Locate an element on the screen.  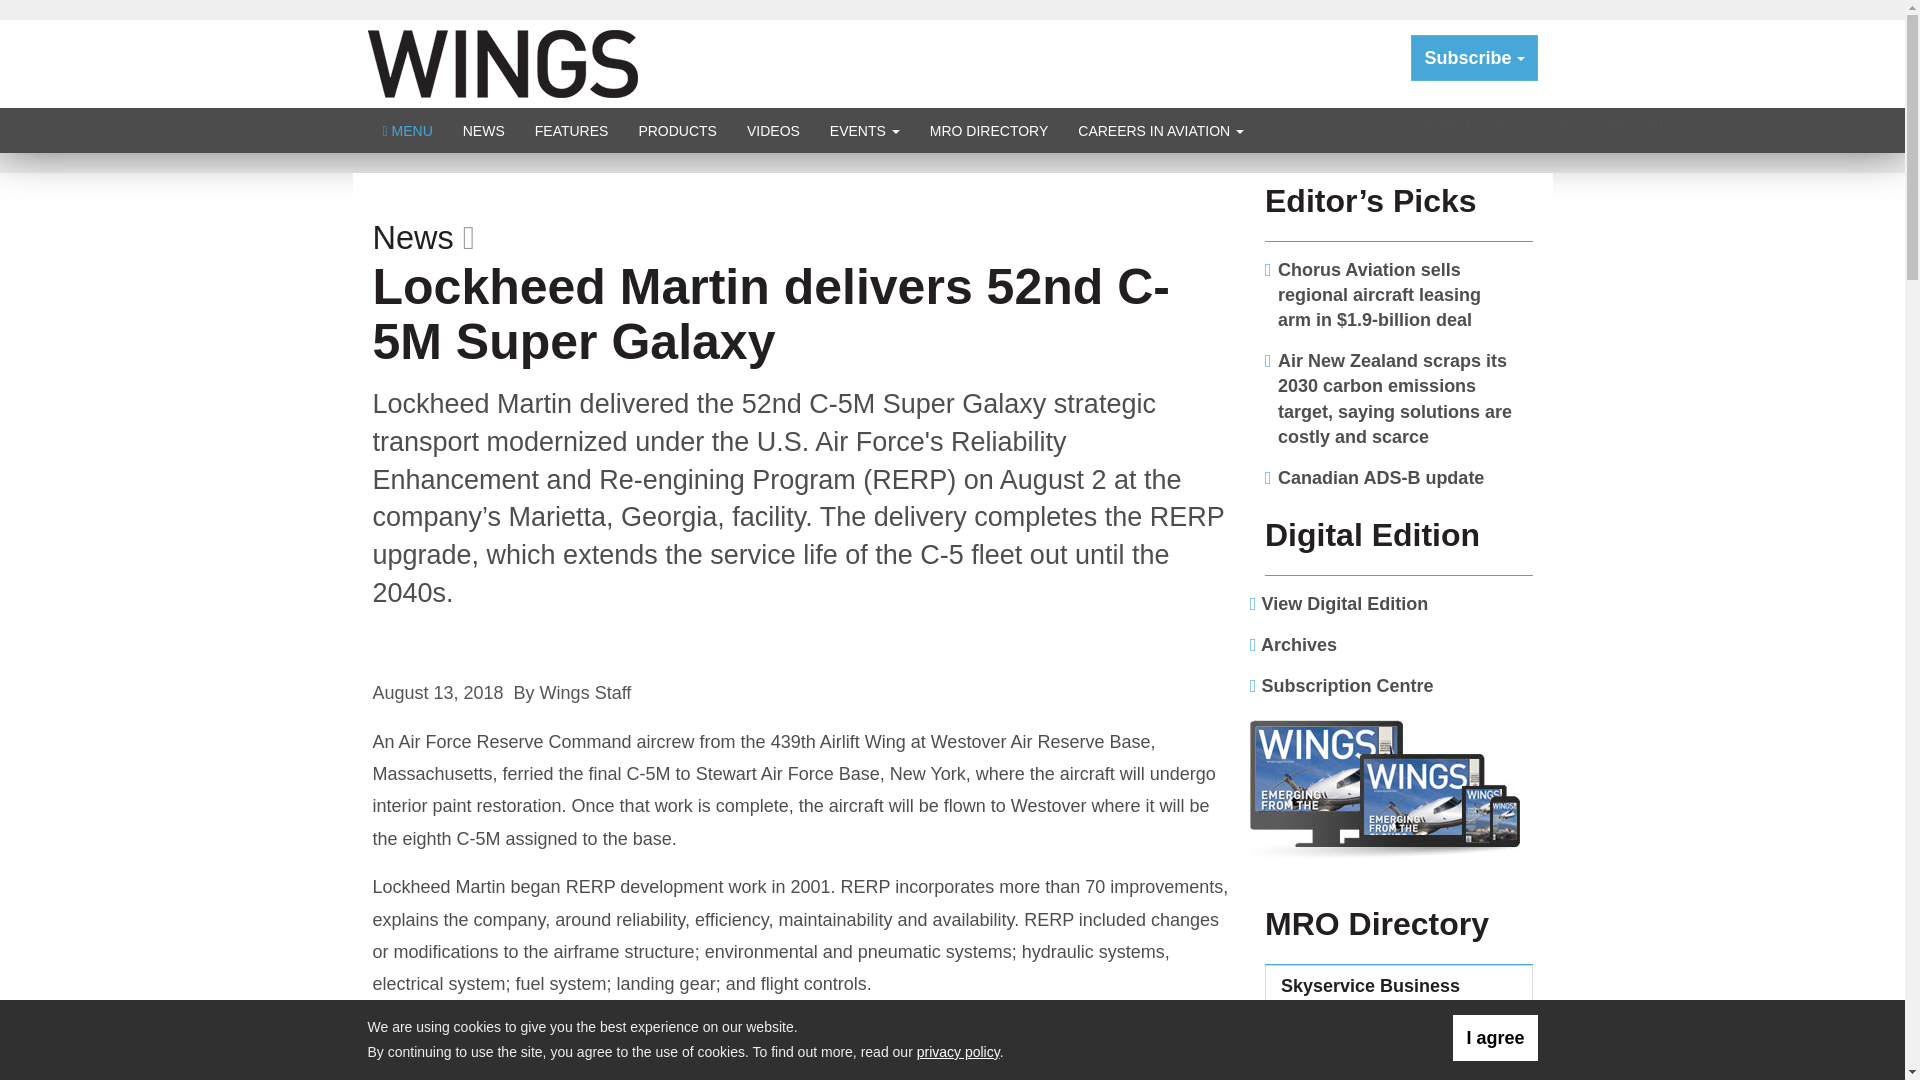
Wings Magazine is located at coordinates (502, 62).